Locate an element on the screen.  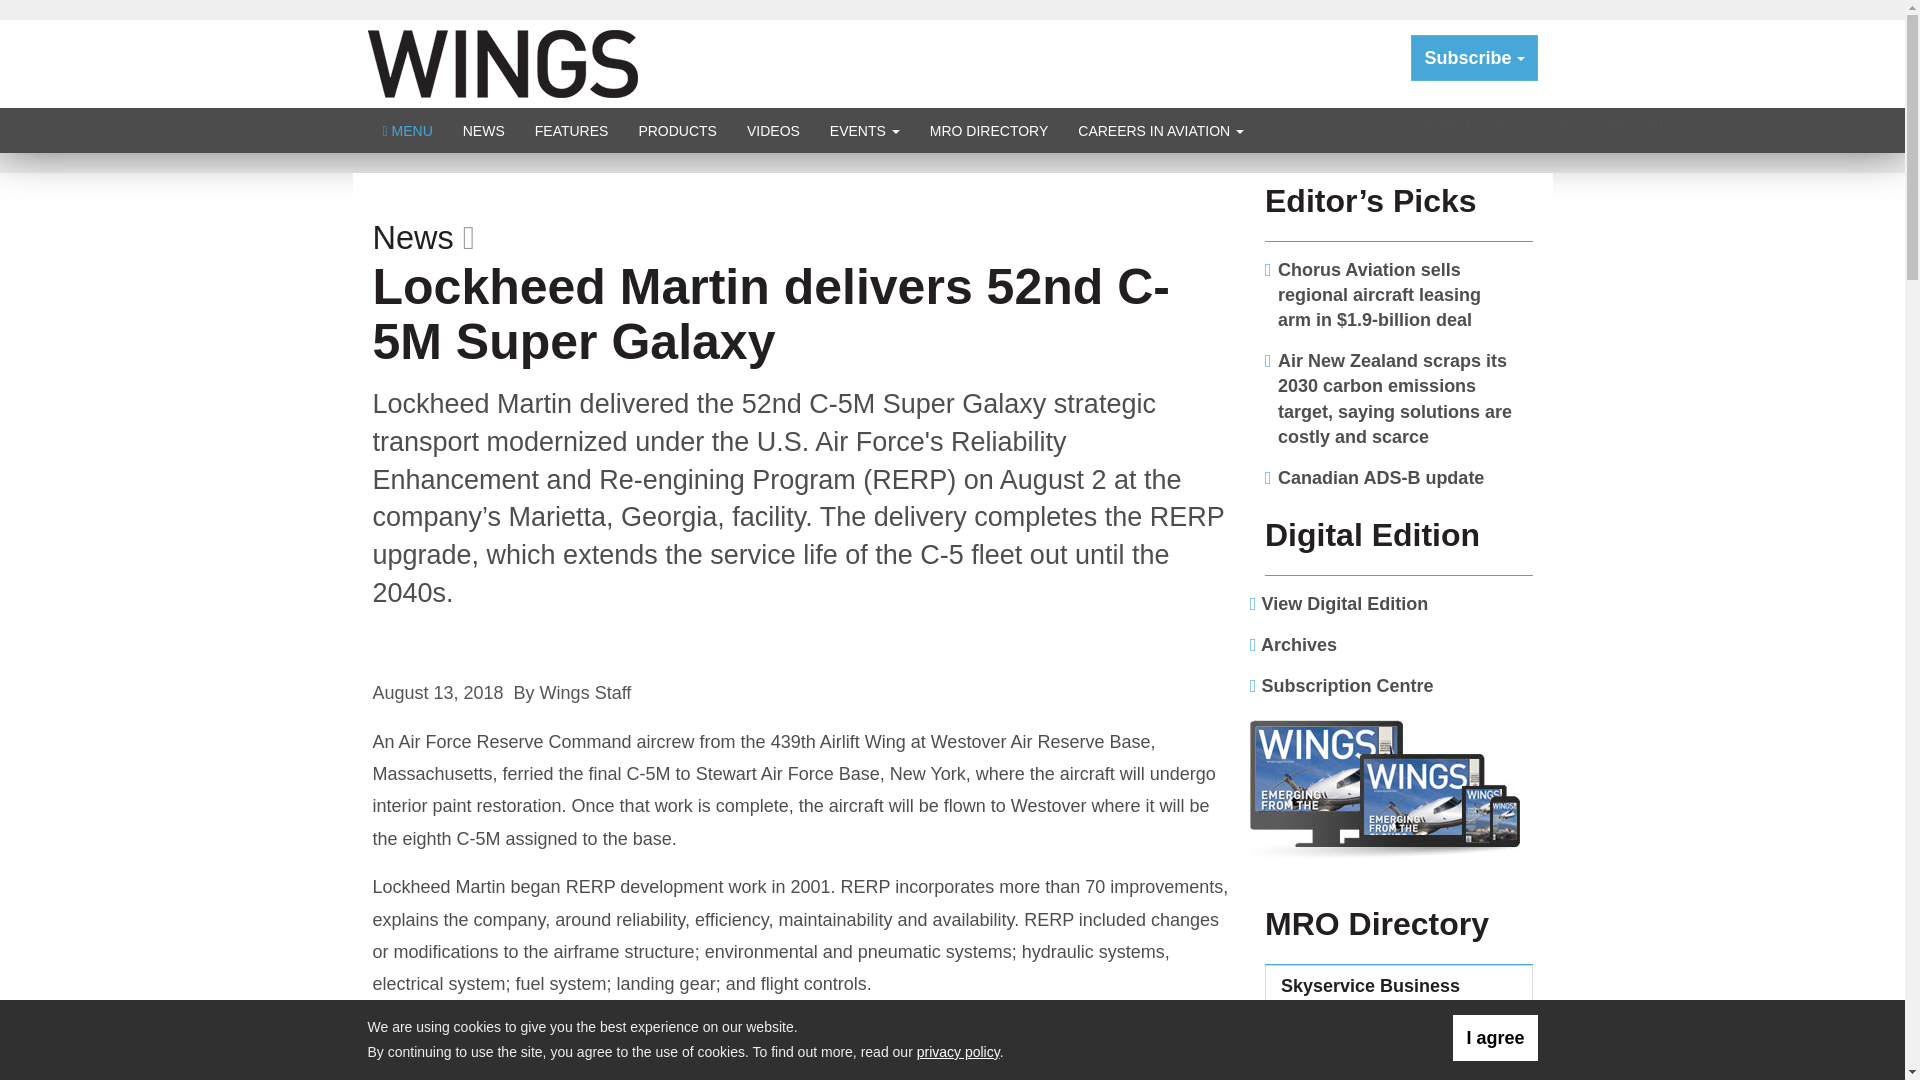
Wings Magazine is located at coordinates (502, 62).